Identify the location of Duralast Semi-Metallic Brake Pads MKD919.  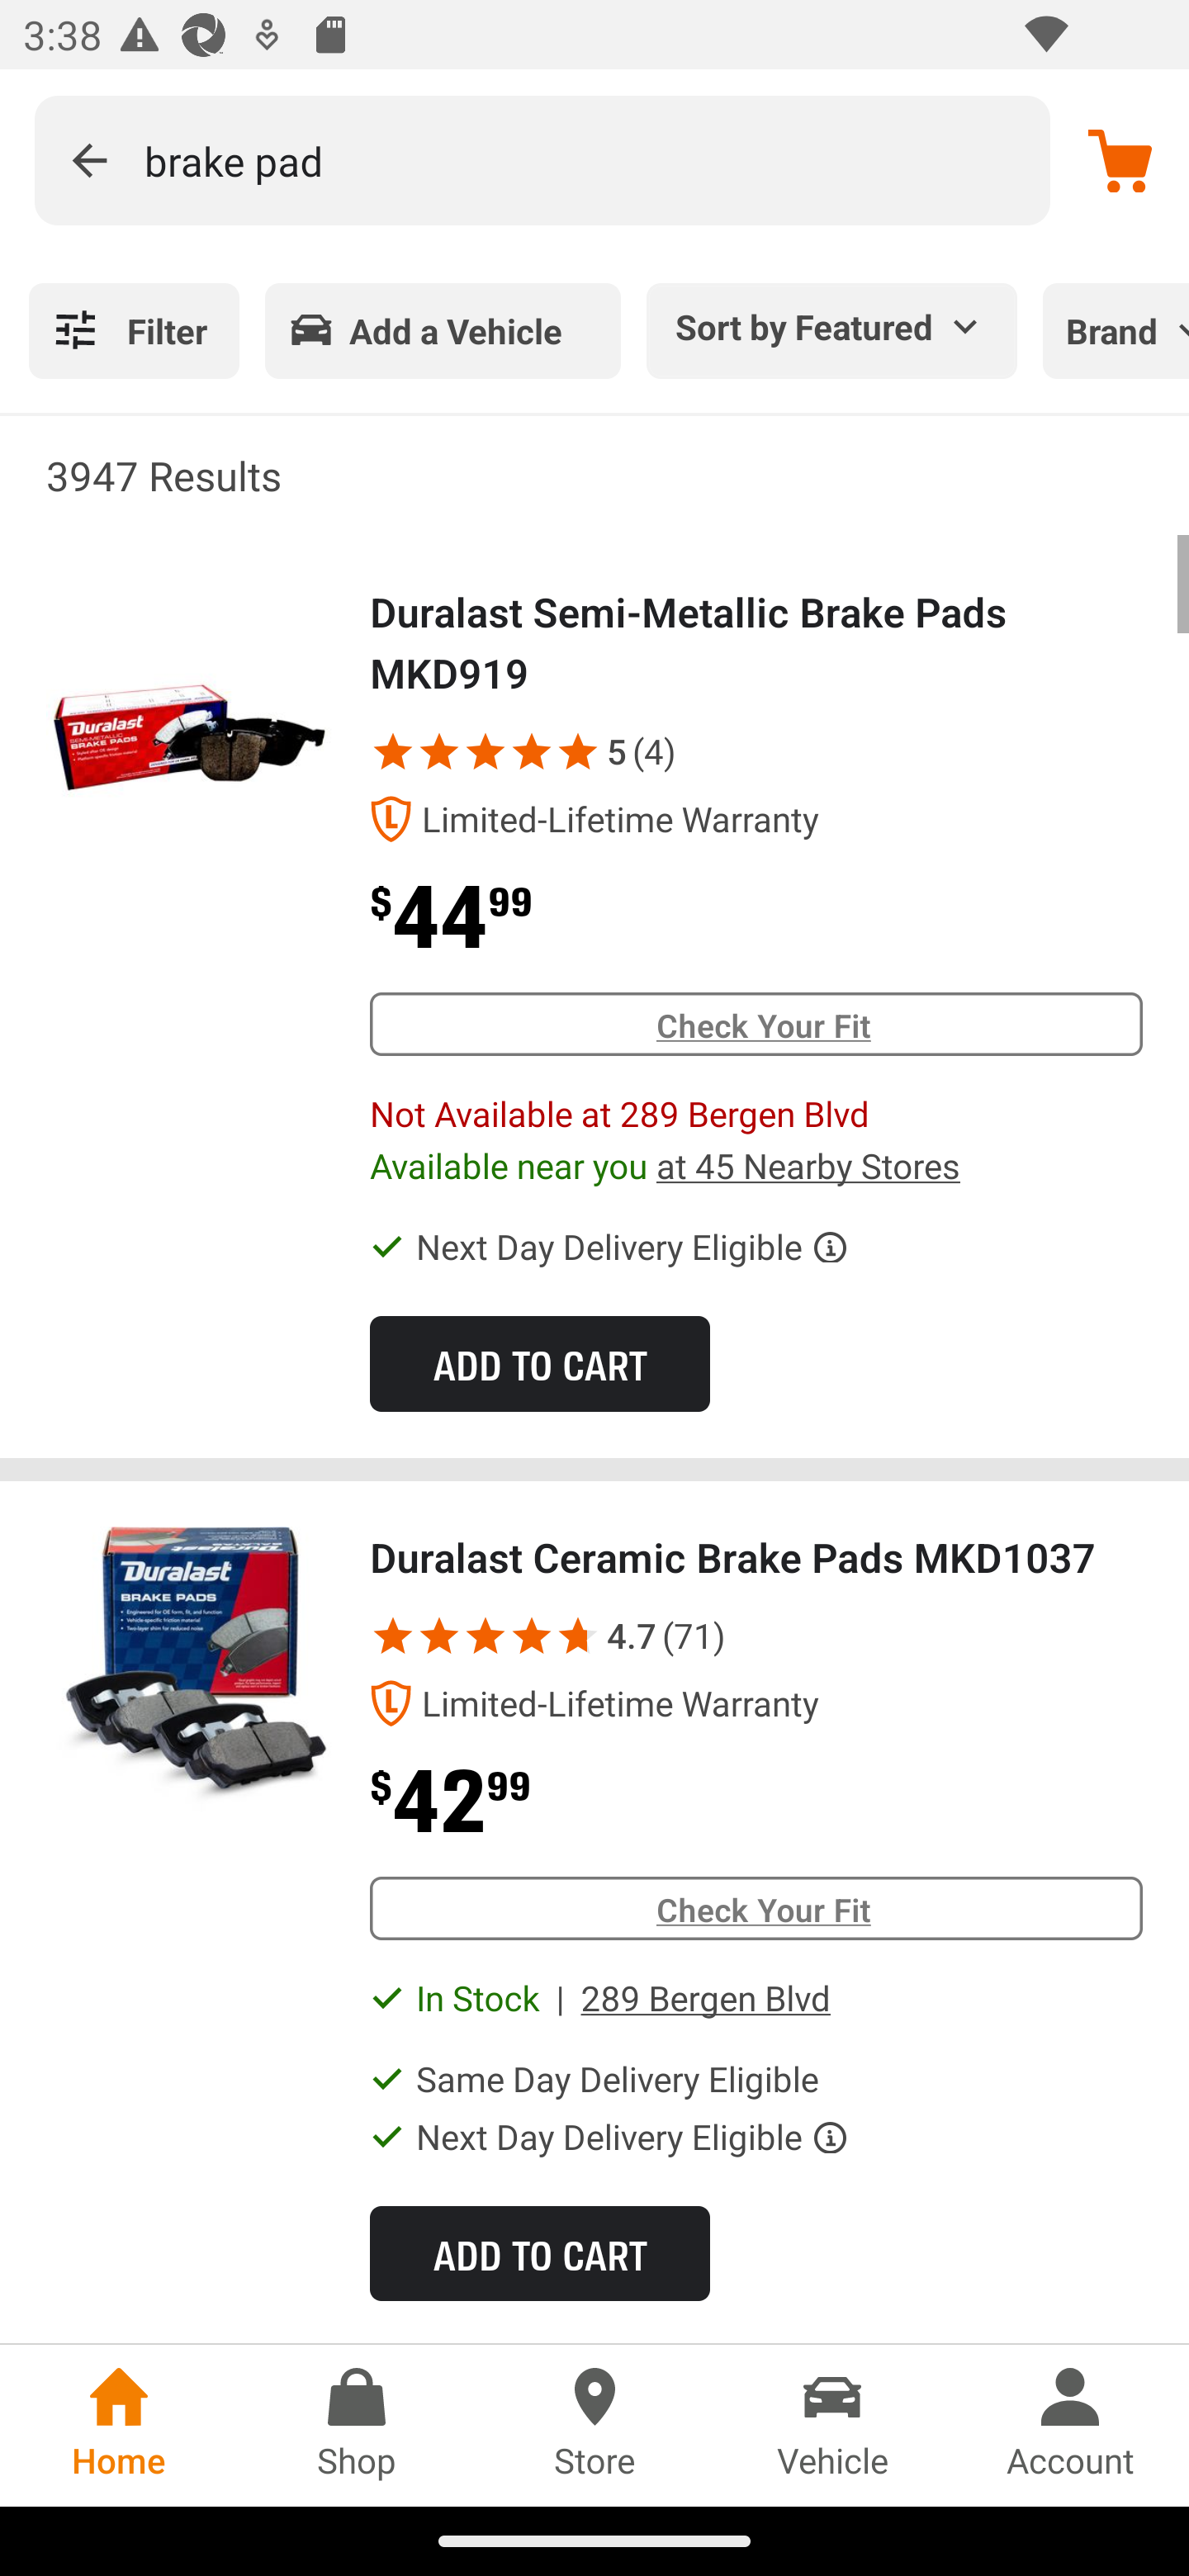
(191, 727).